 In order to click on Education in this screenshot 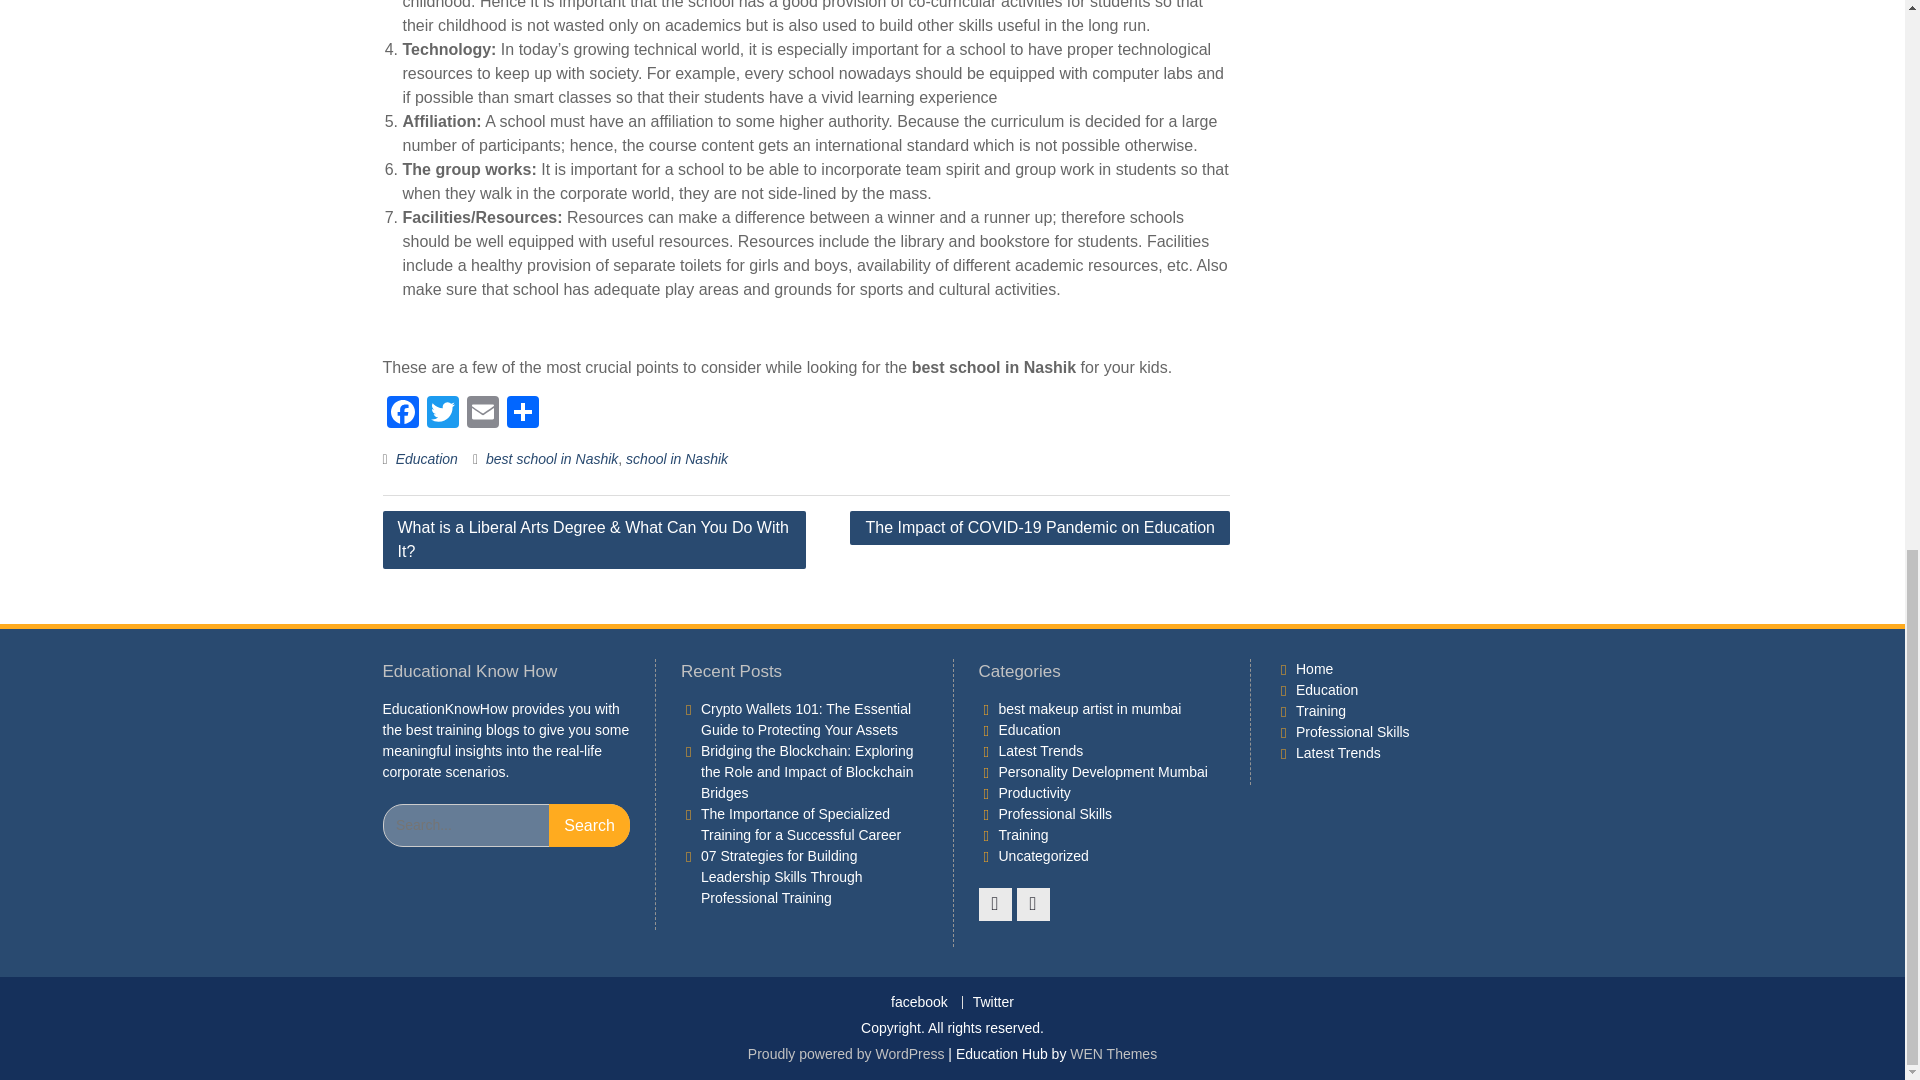, I will do `click(426, 458)`.